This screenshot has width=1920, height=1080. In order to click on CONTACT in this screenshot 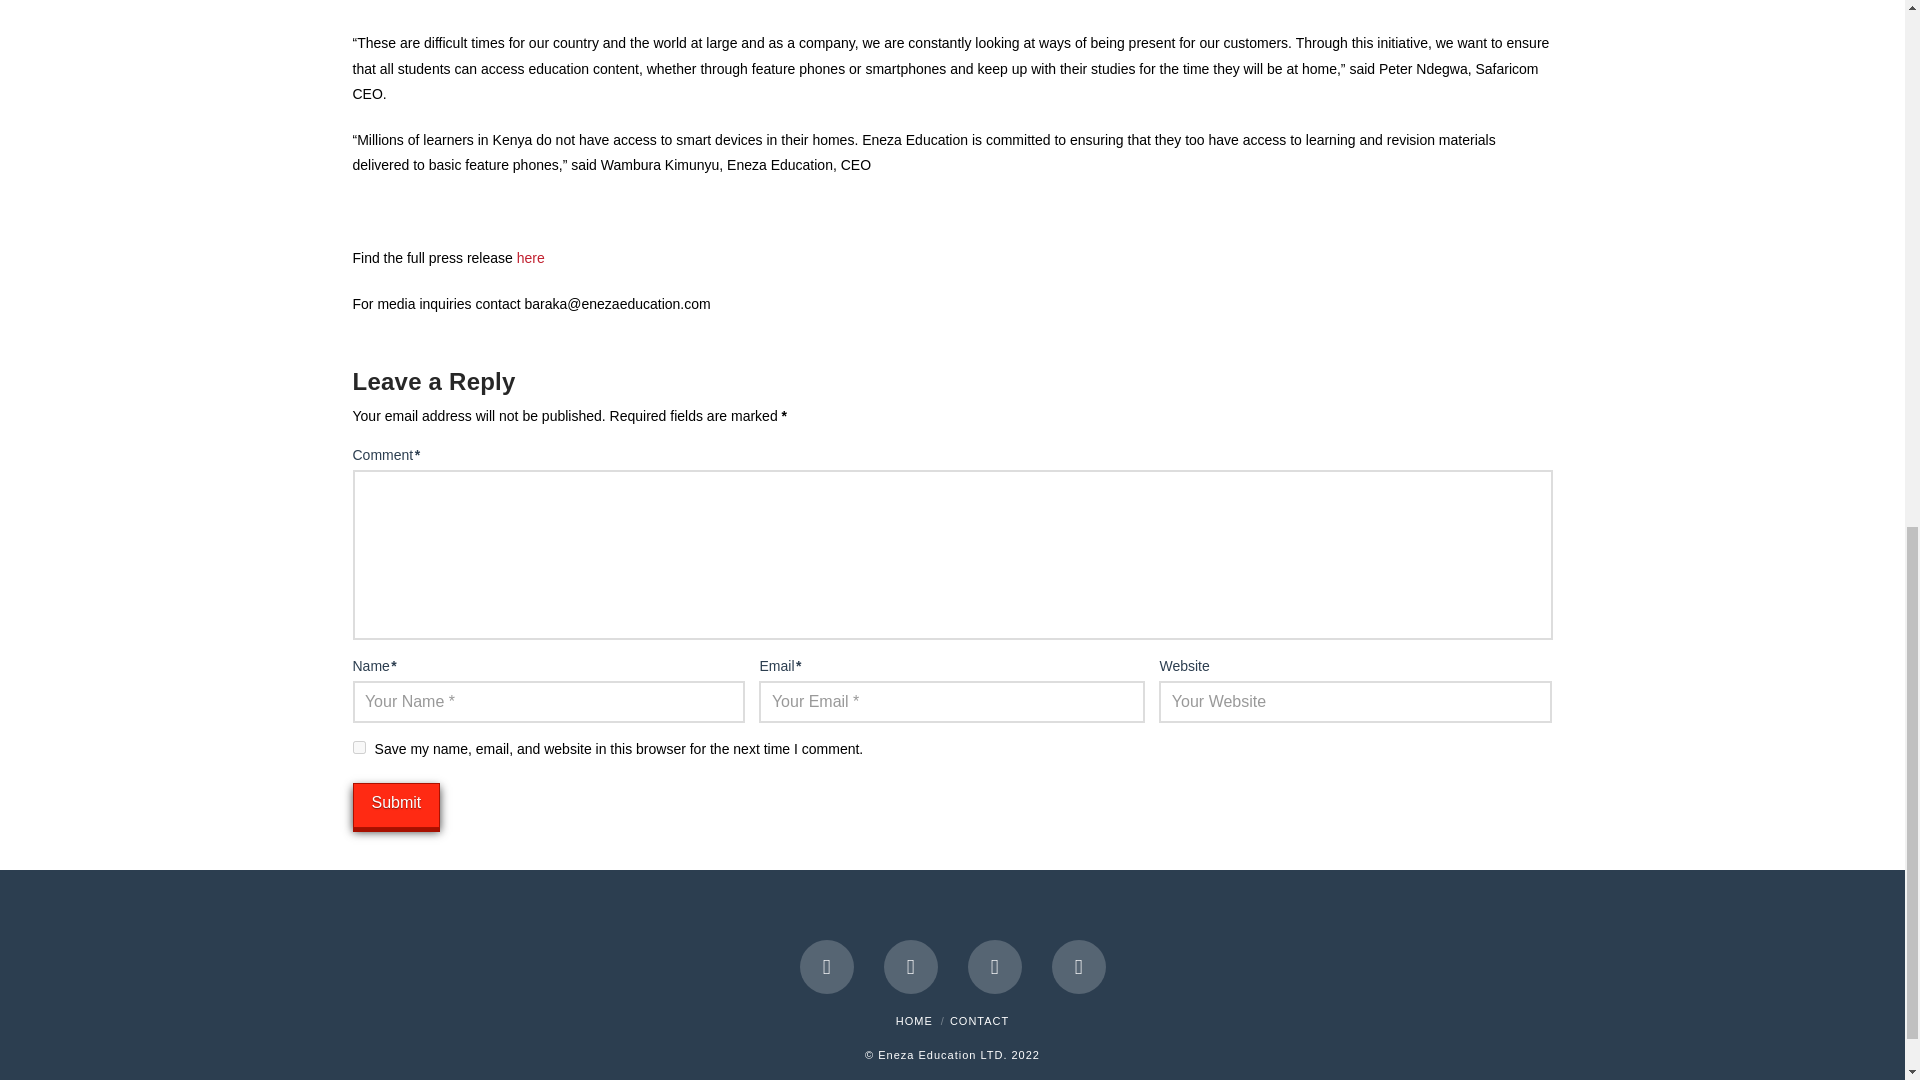, I will do `click(980, 1021)`.